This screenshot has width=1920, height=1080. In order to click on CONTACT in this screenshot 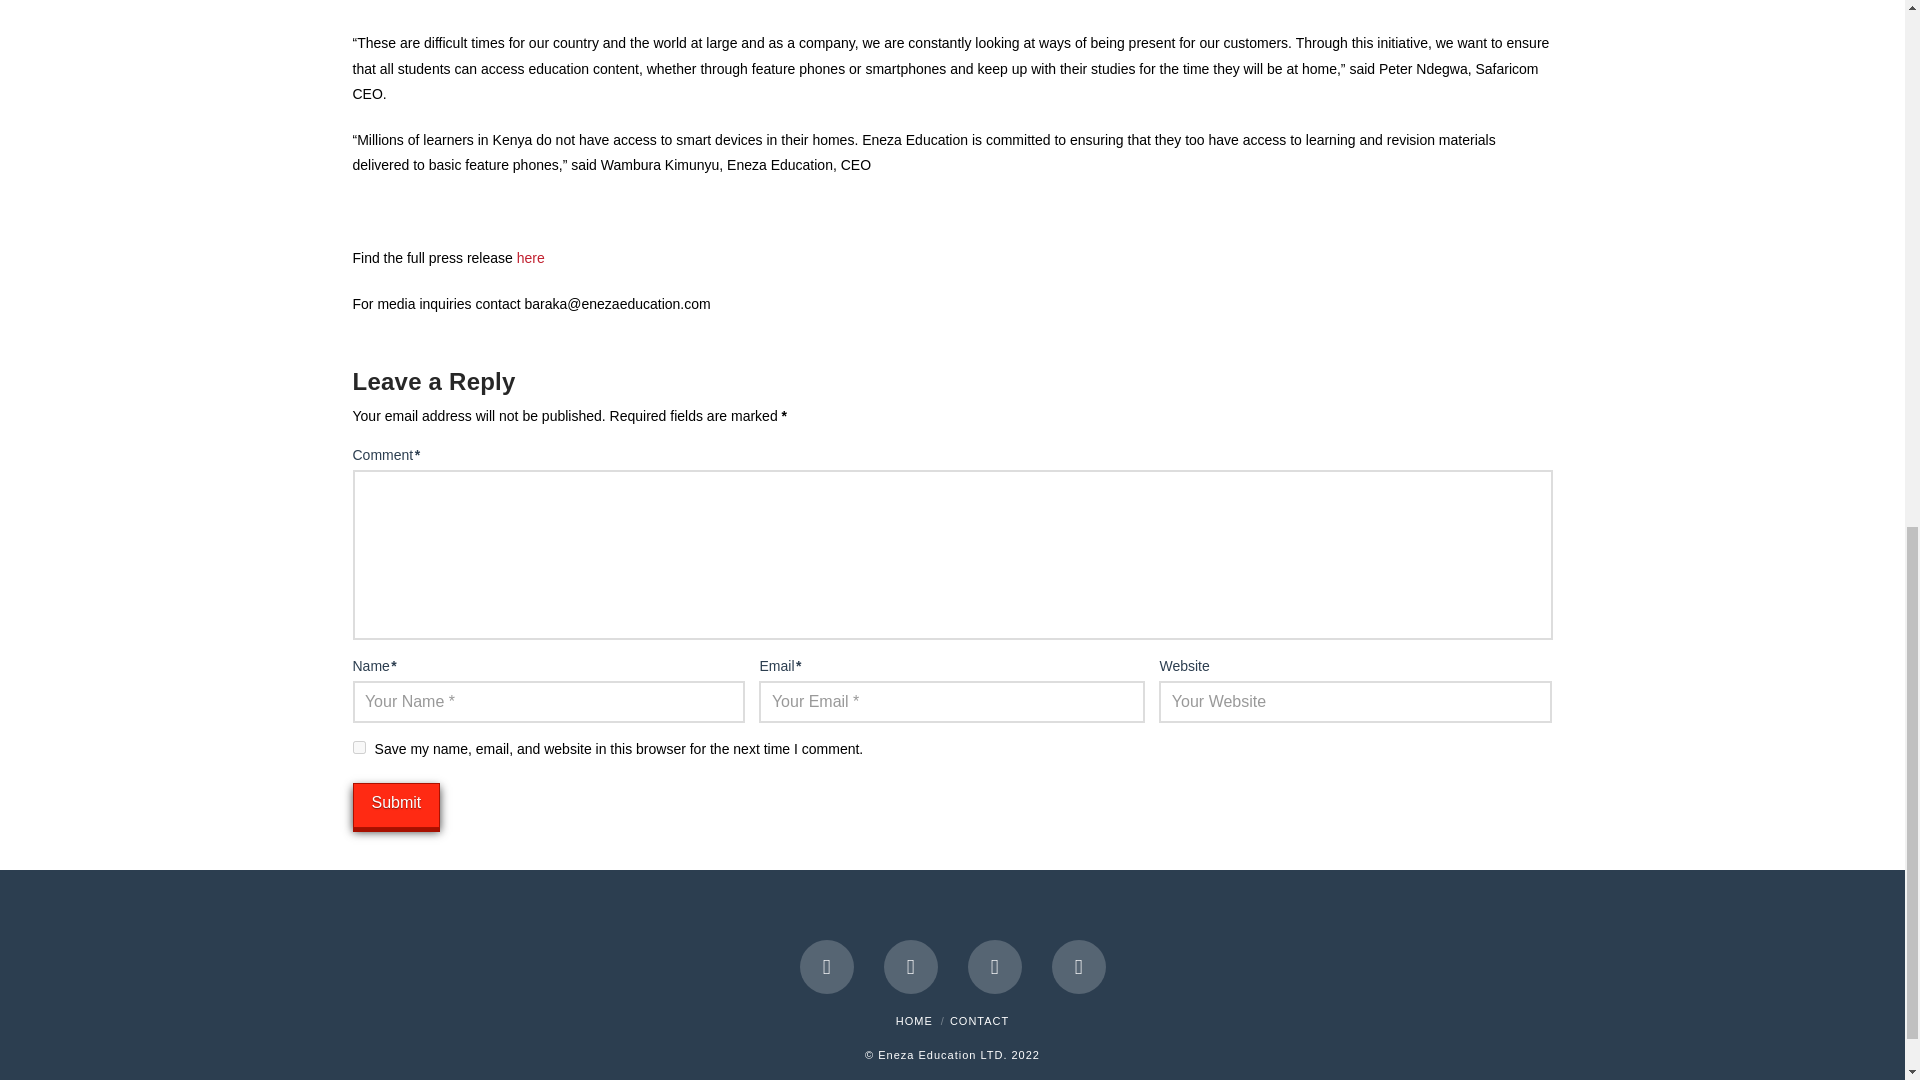, I will do `click(980, 1021)`.